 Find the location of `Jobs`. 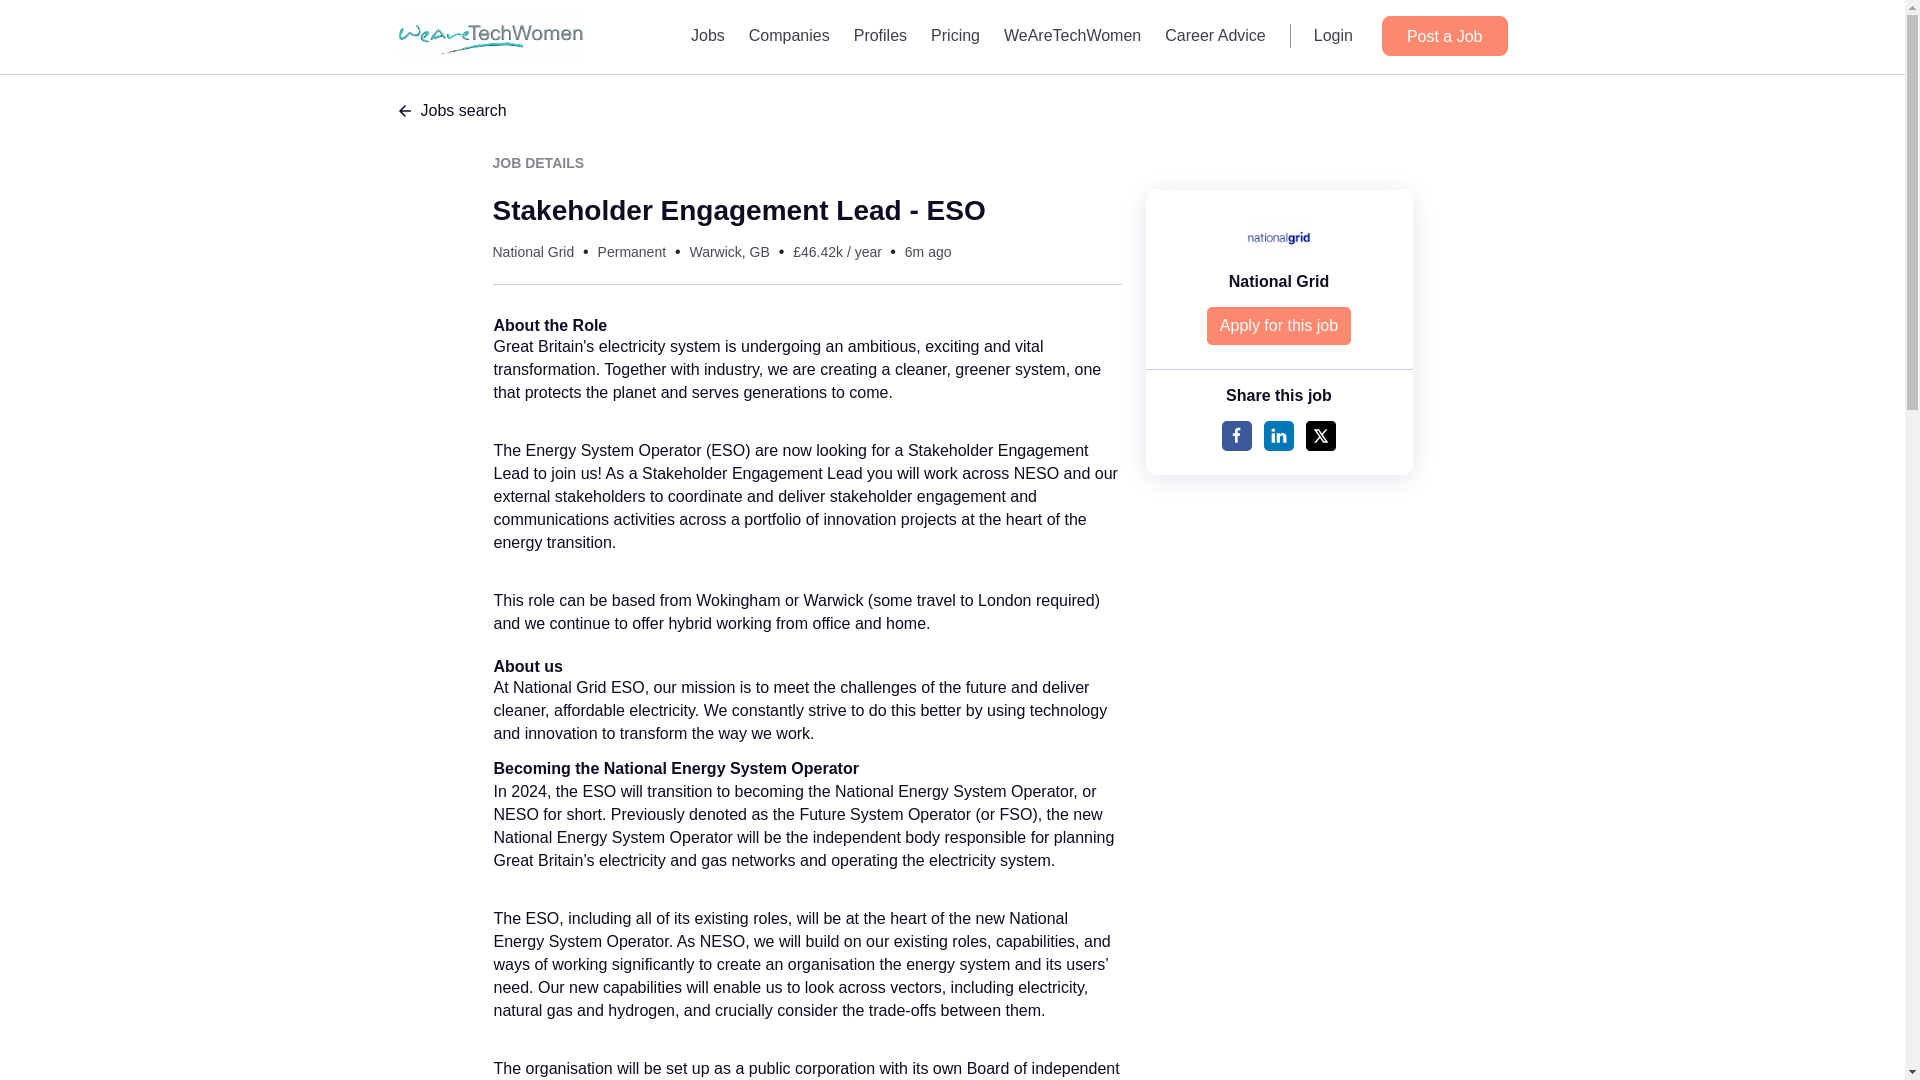

Jobs is located at coordinates (708, 35).